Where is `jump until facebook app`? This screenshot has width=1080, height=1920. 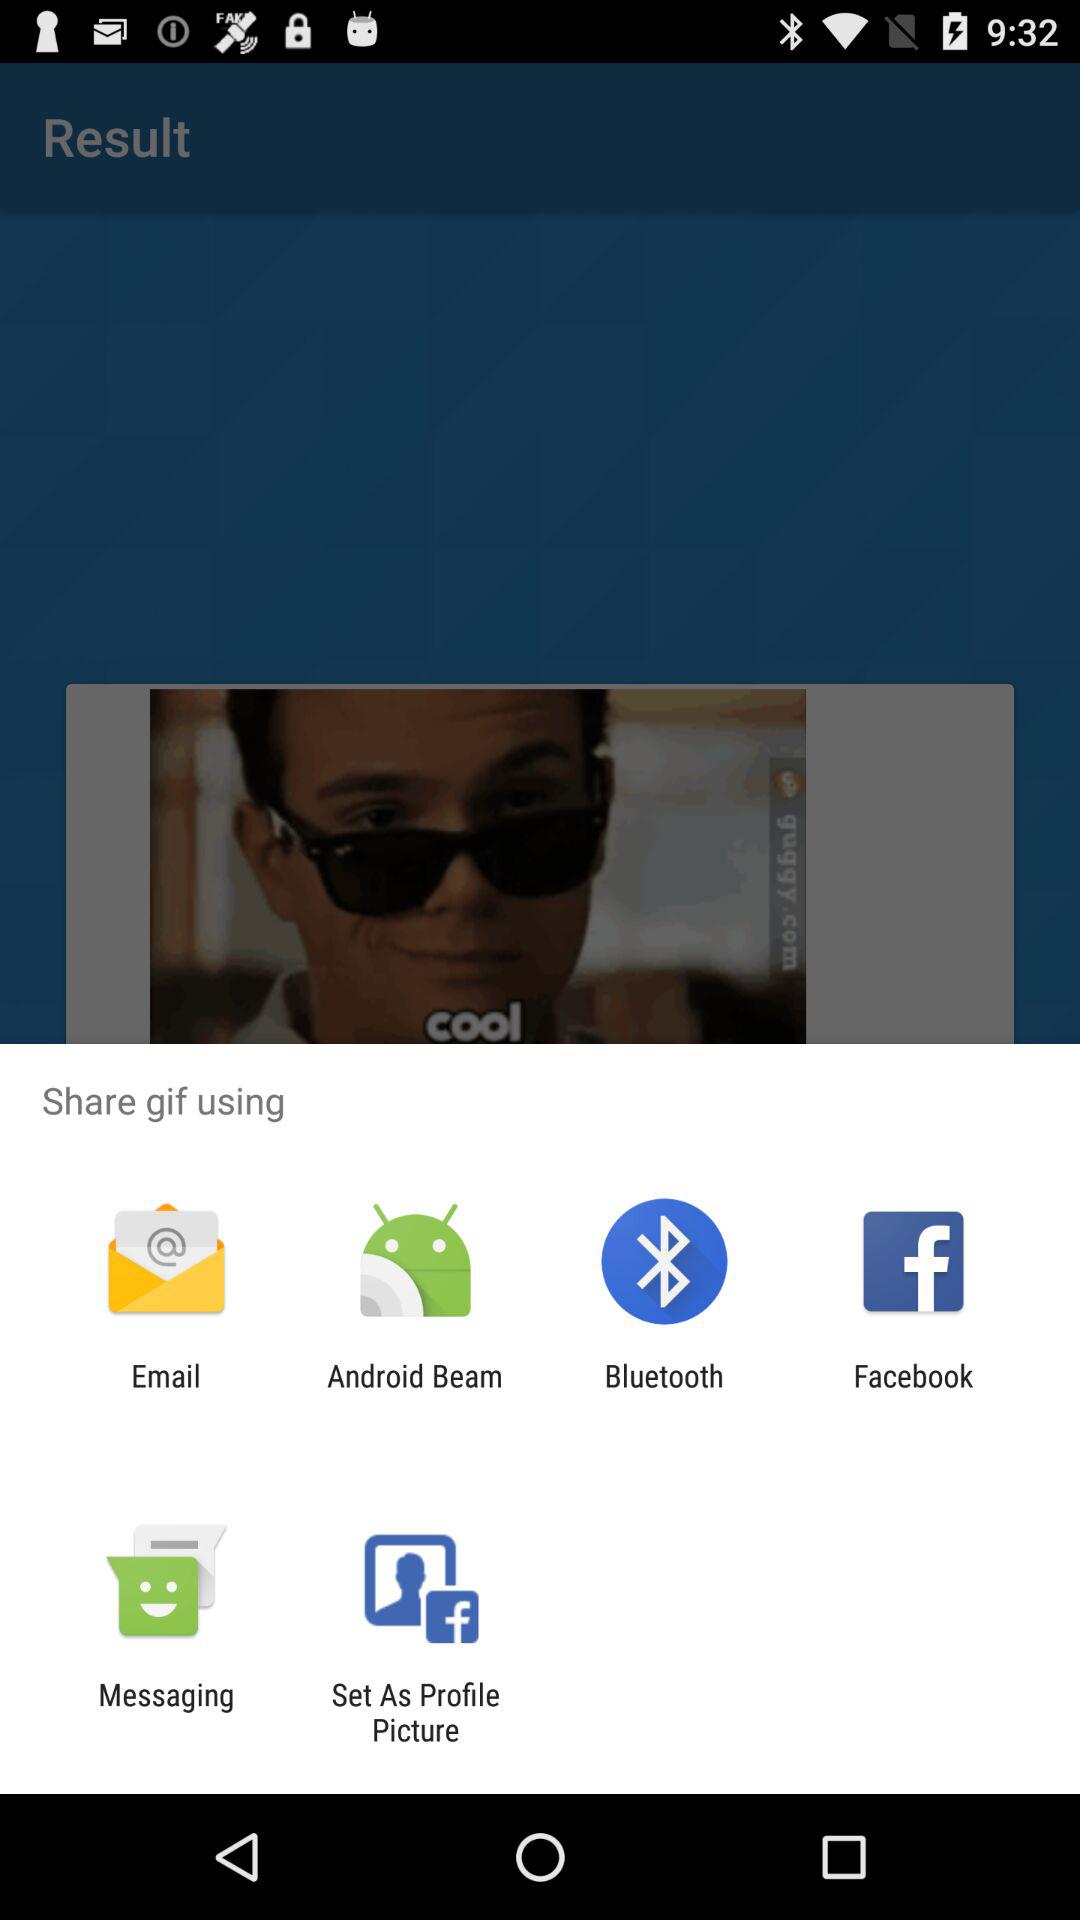 jump until facebook app is located at coordinates (913, 1393).